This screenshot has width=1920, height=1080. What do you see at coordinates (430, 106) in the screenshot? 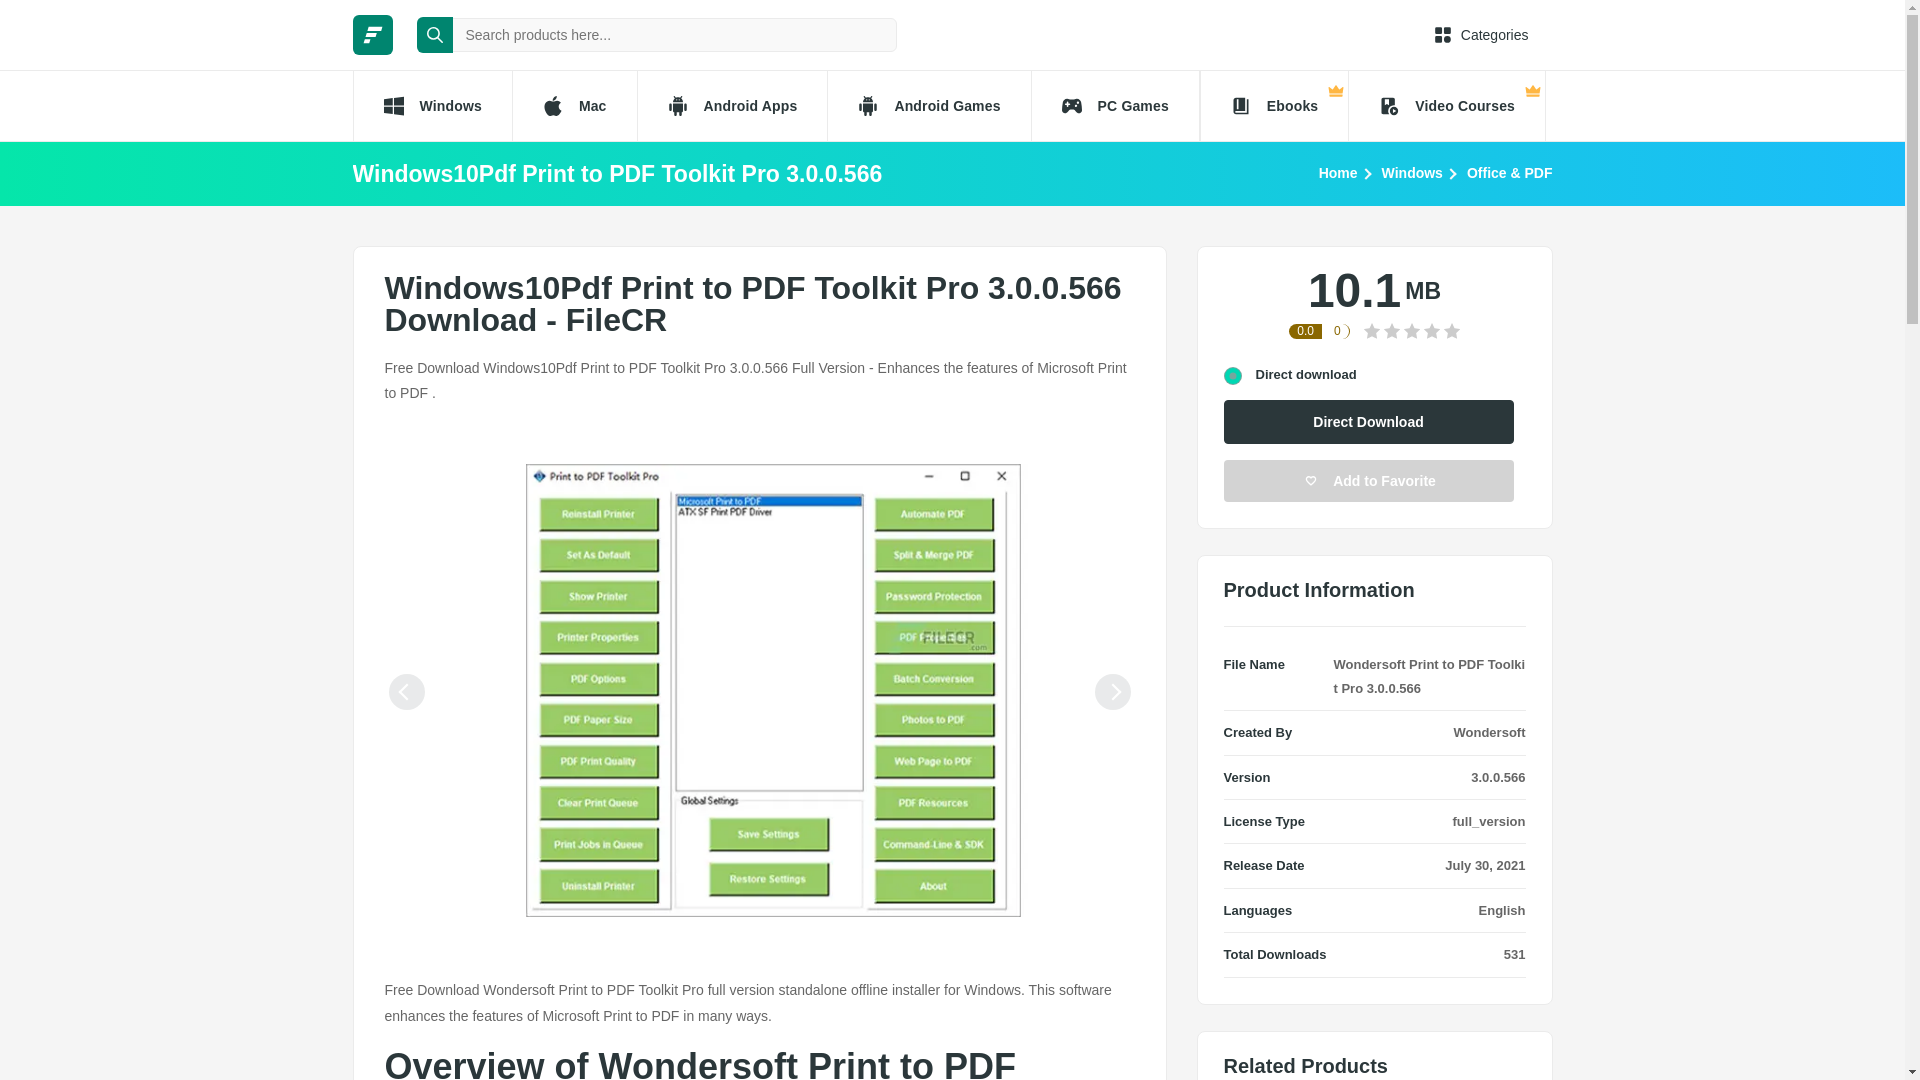
I see `Windows` at bounding box center [430, 106].